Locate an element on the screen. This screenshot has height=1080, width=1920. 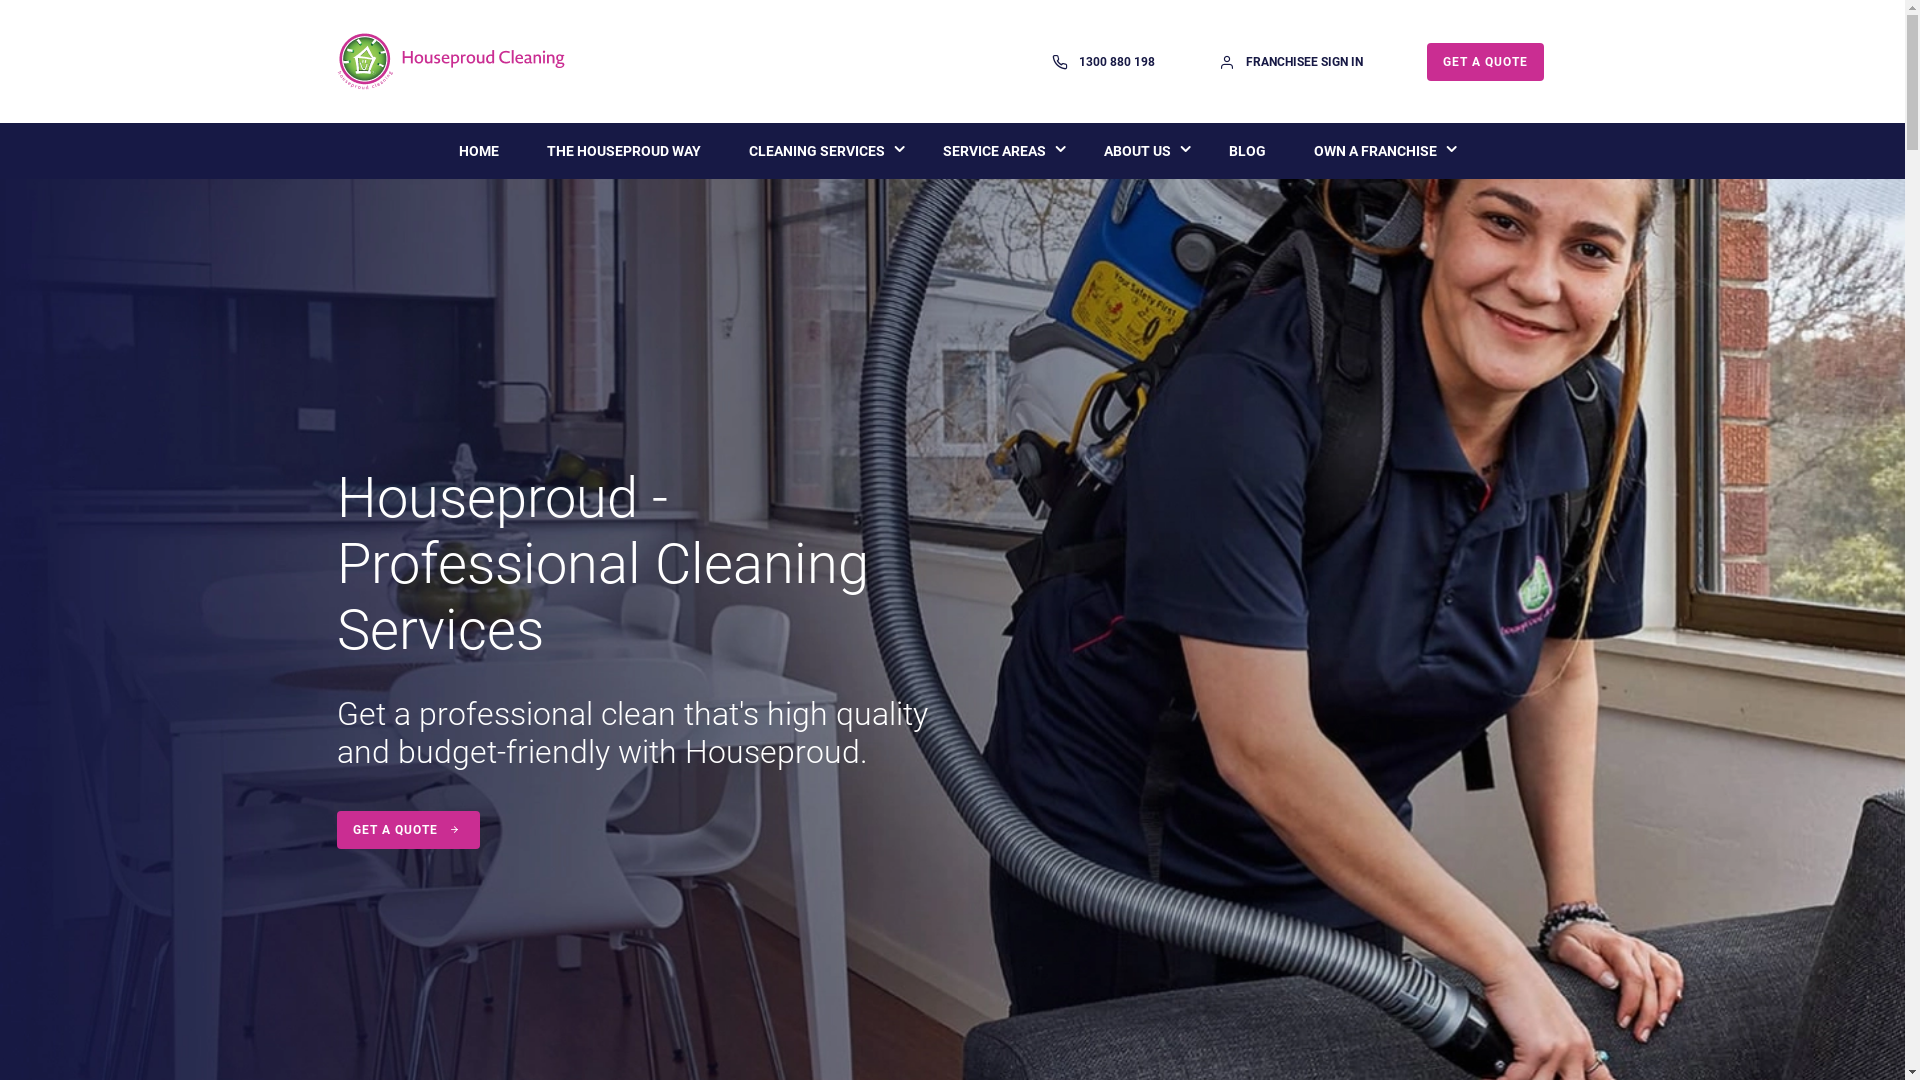
HOME is located at coordinates (478, 151).